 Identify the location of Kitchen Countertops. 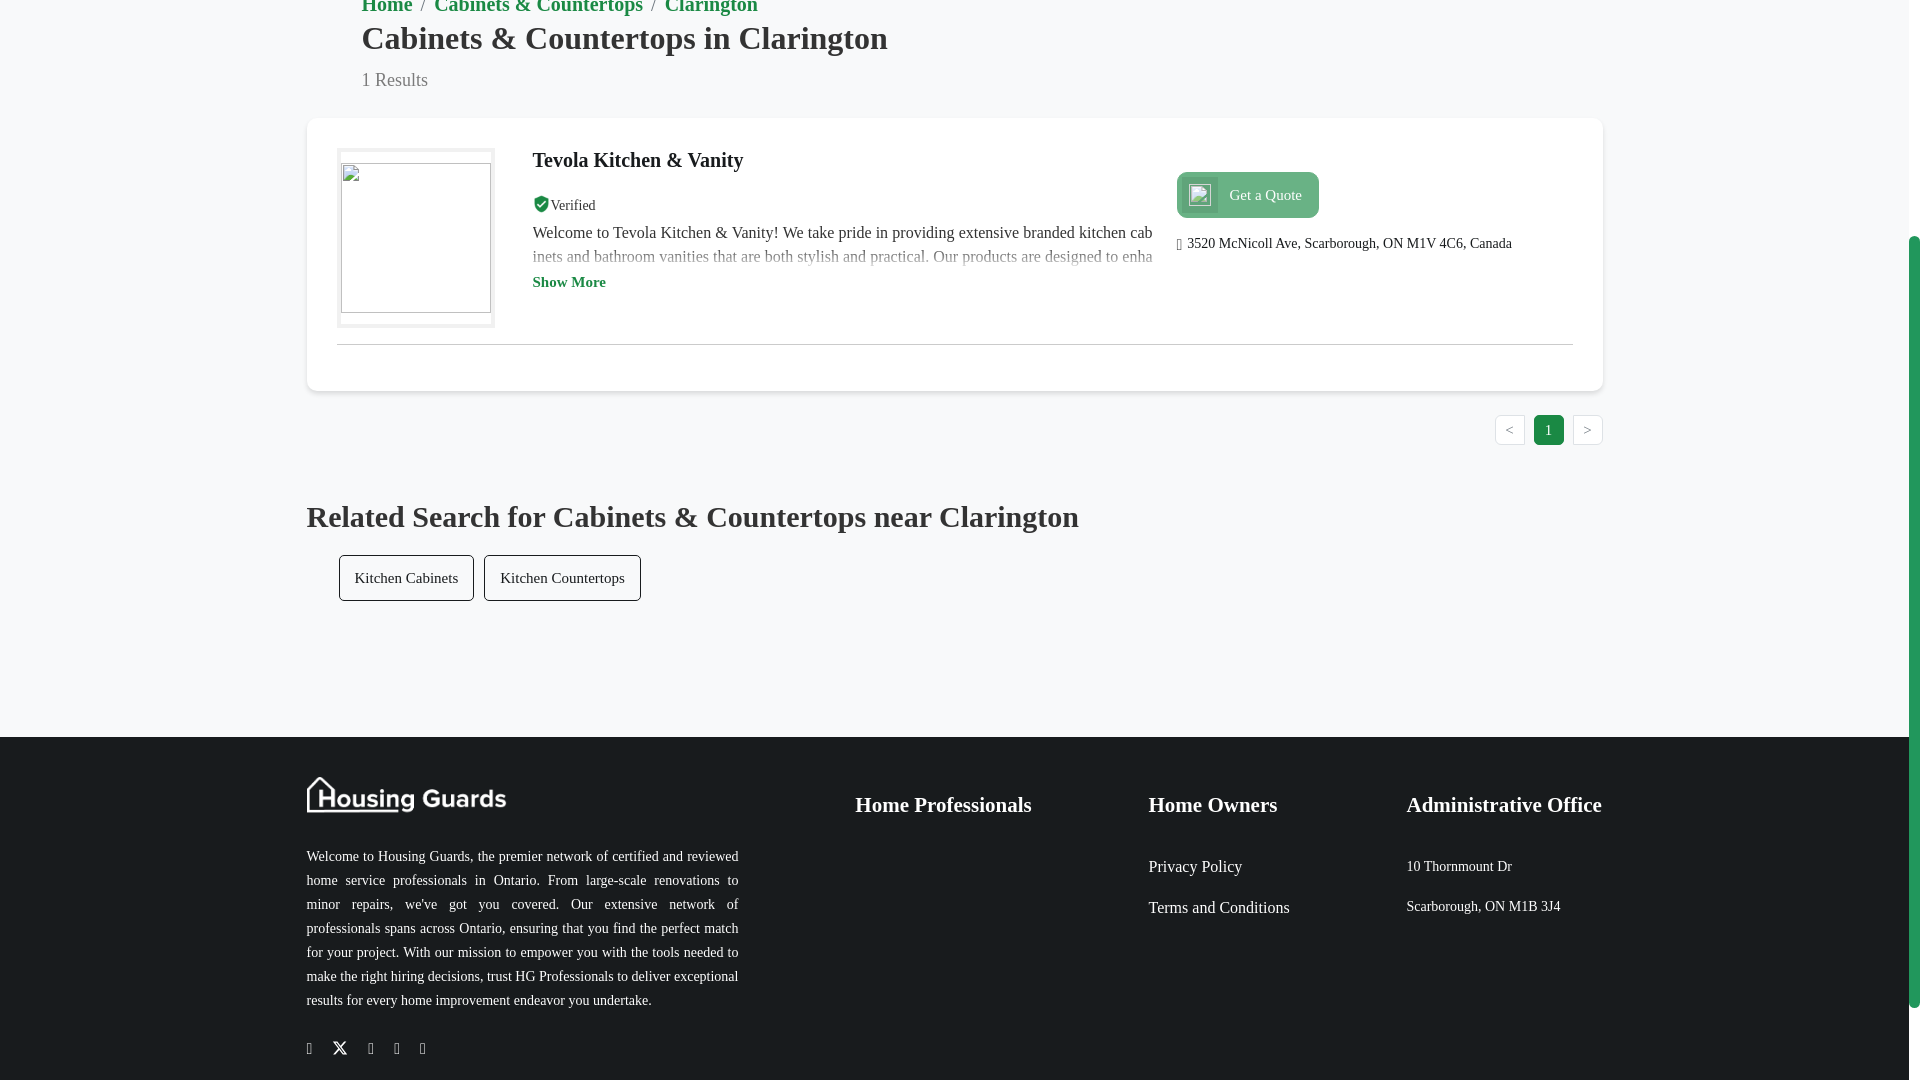
(562, 578).